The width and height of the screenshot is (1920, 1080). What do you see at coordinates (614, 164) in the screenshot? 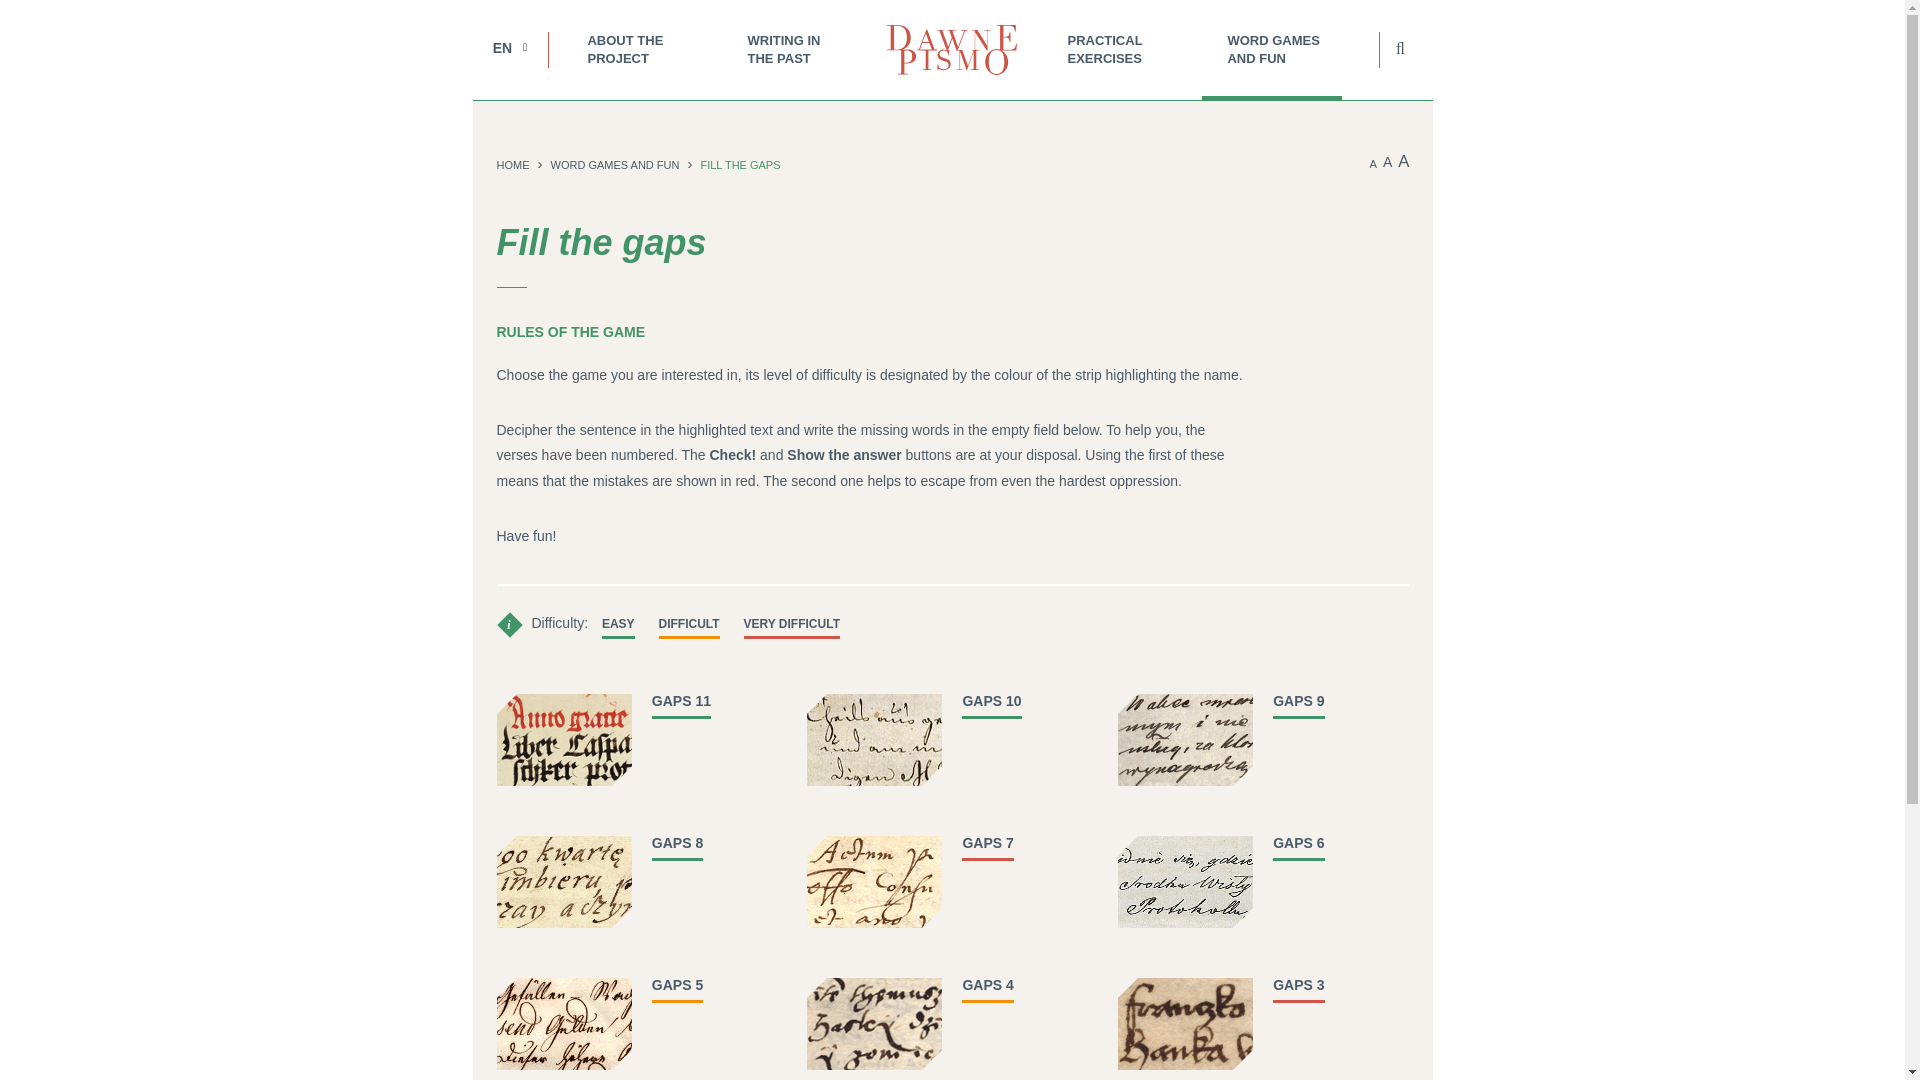
I see `WORD GAMES AND FUN` at bounding box center [614, 164].